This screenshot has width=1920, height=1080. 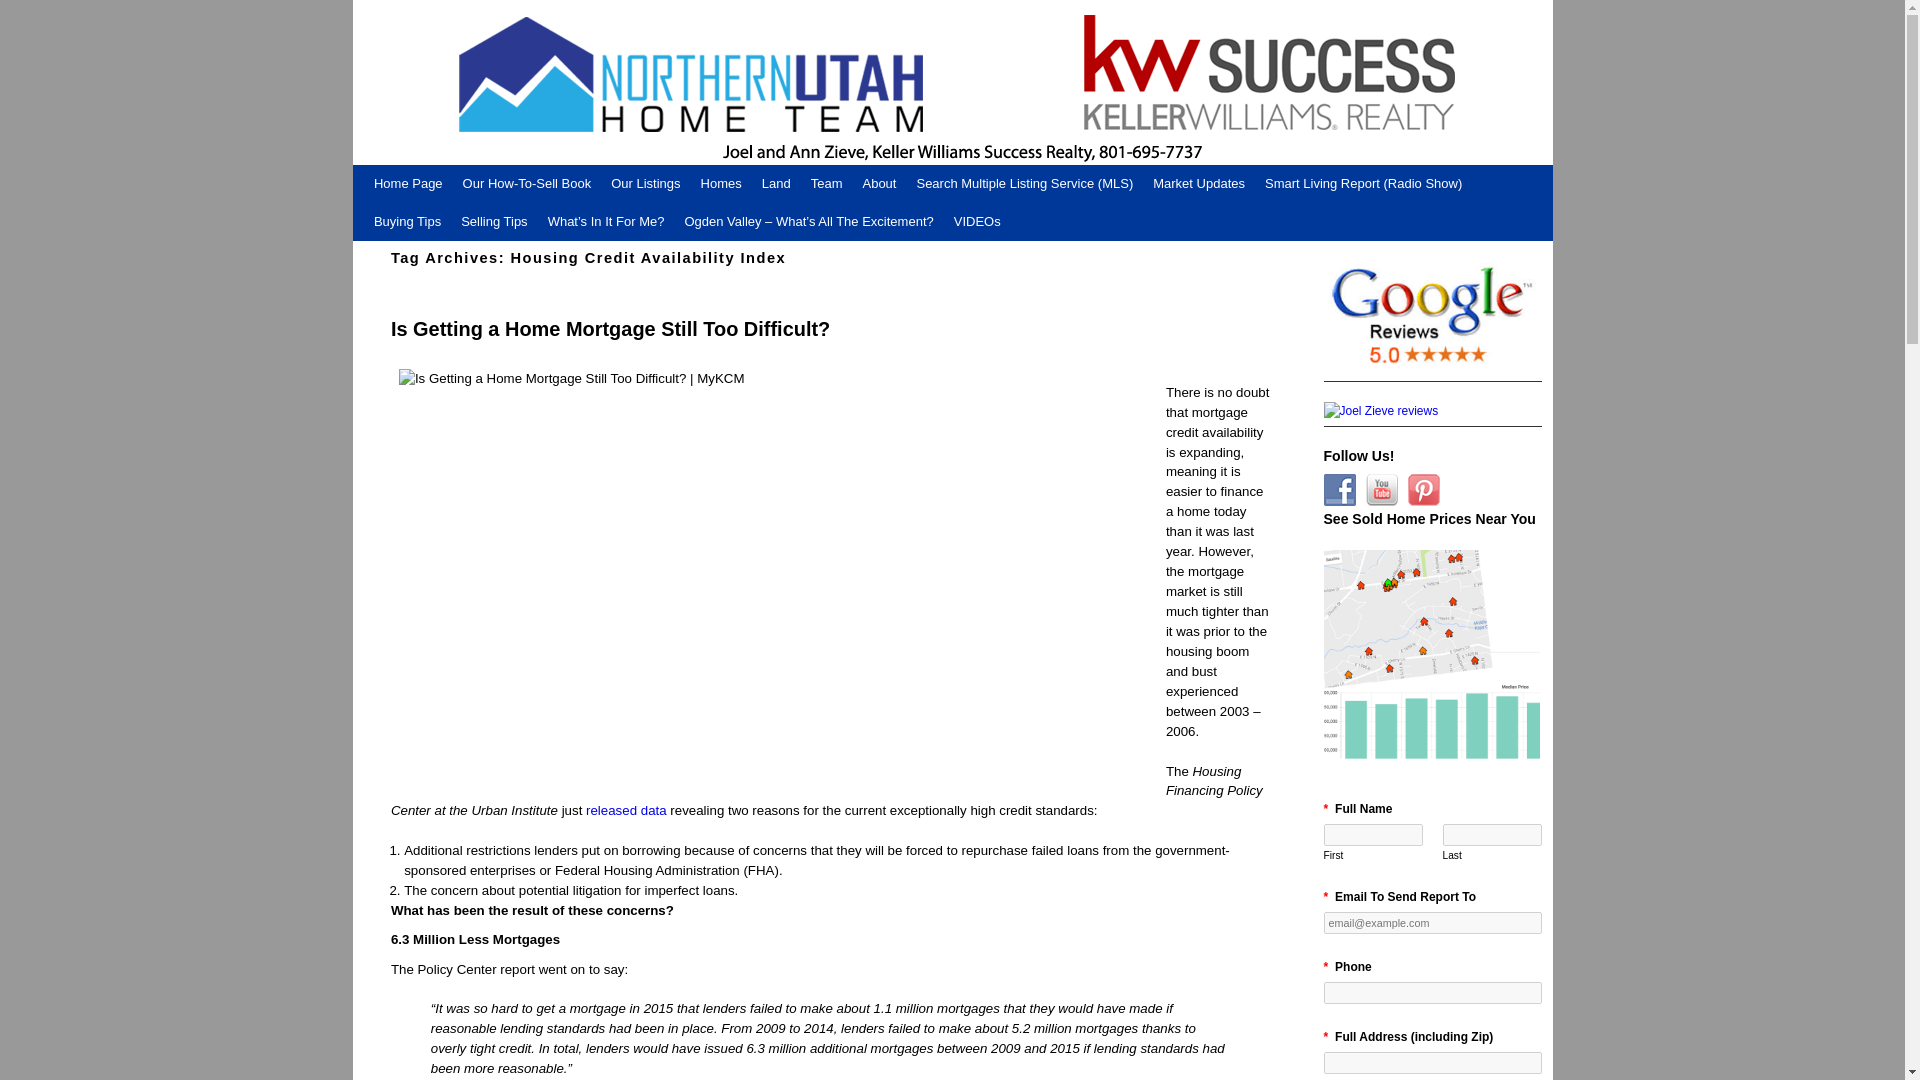 What do you see at coordinates (978, 222) in the screenshot?
I see `VIDEOs` at bounding box center [978, 222].